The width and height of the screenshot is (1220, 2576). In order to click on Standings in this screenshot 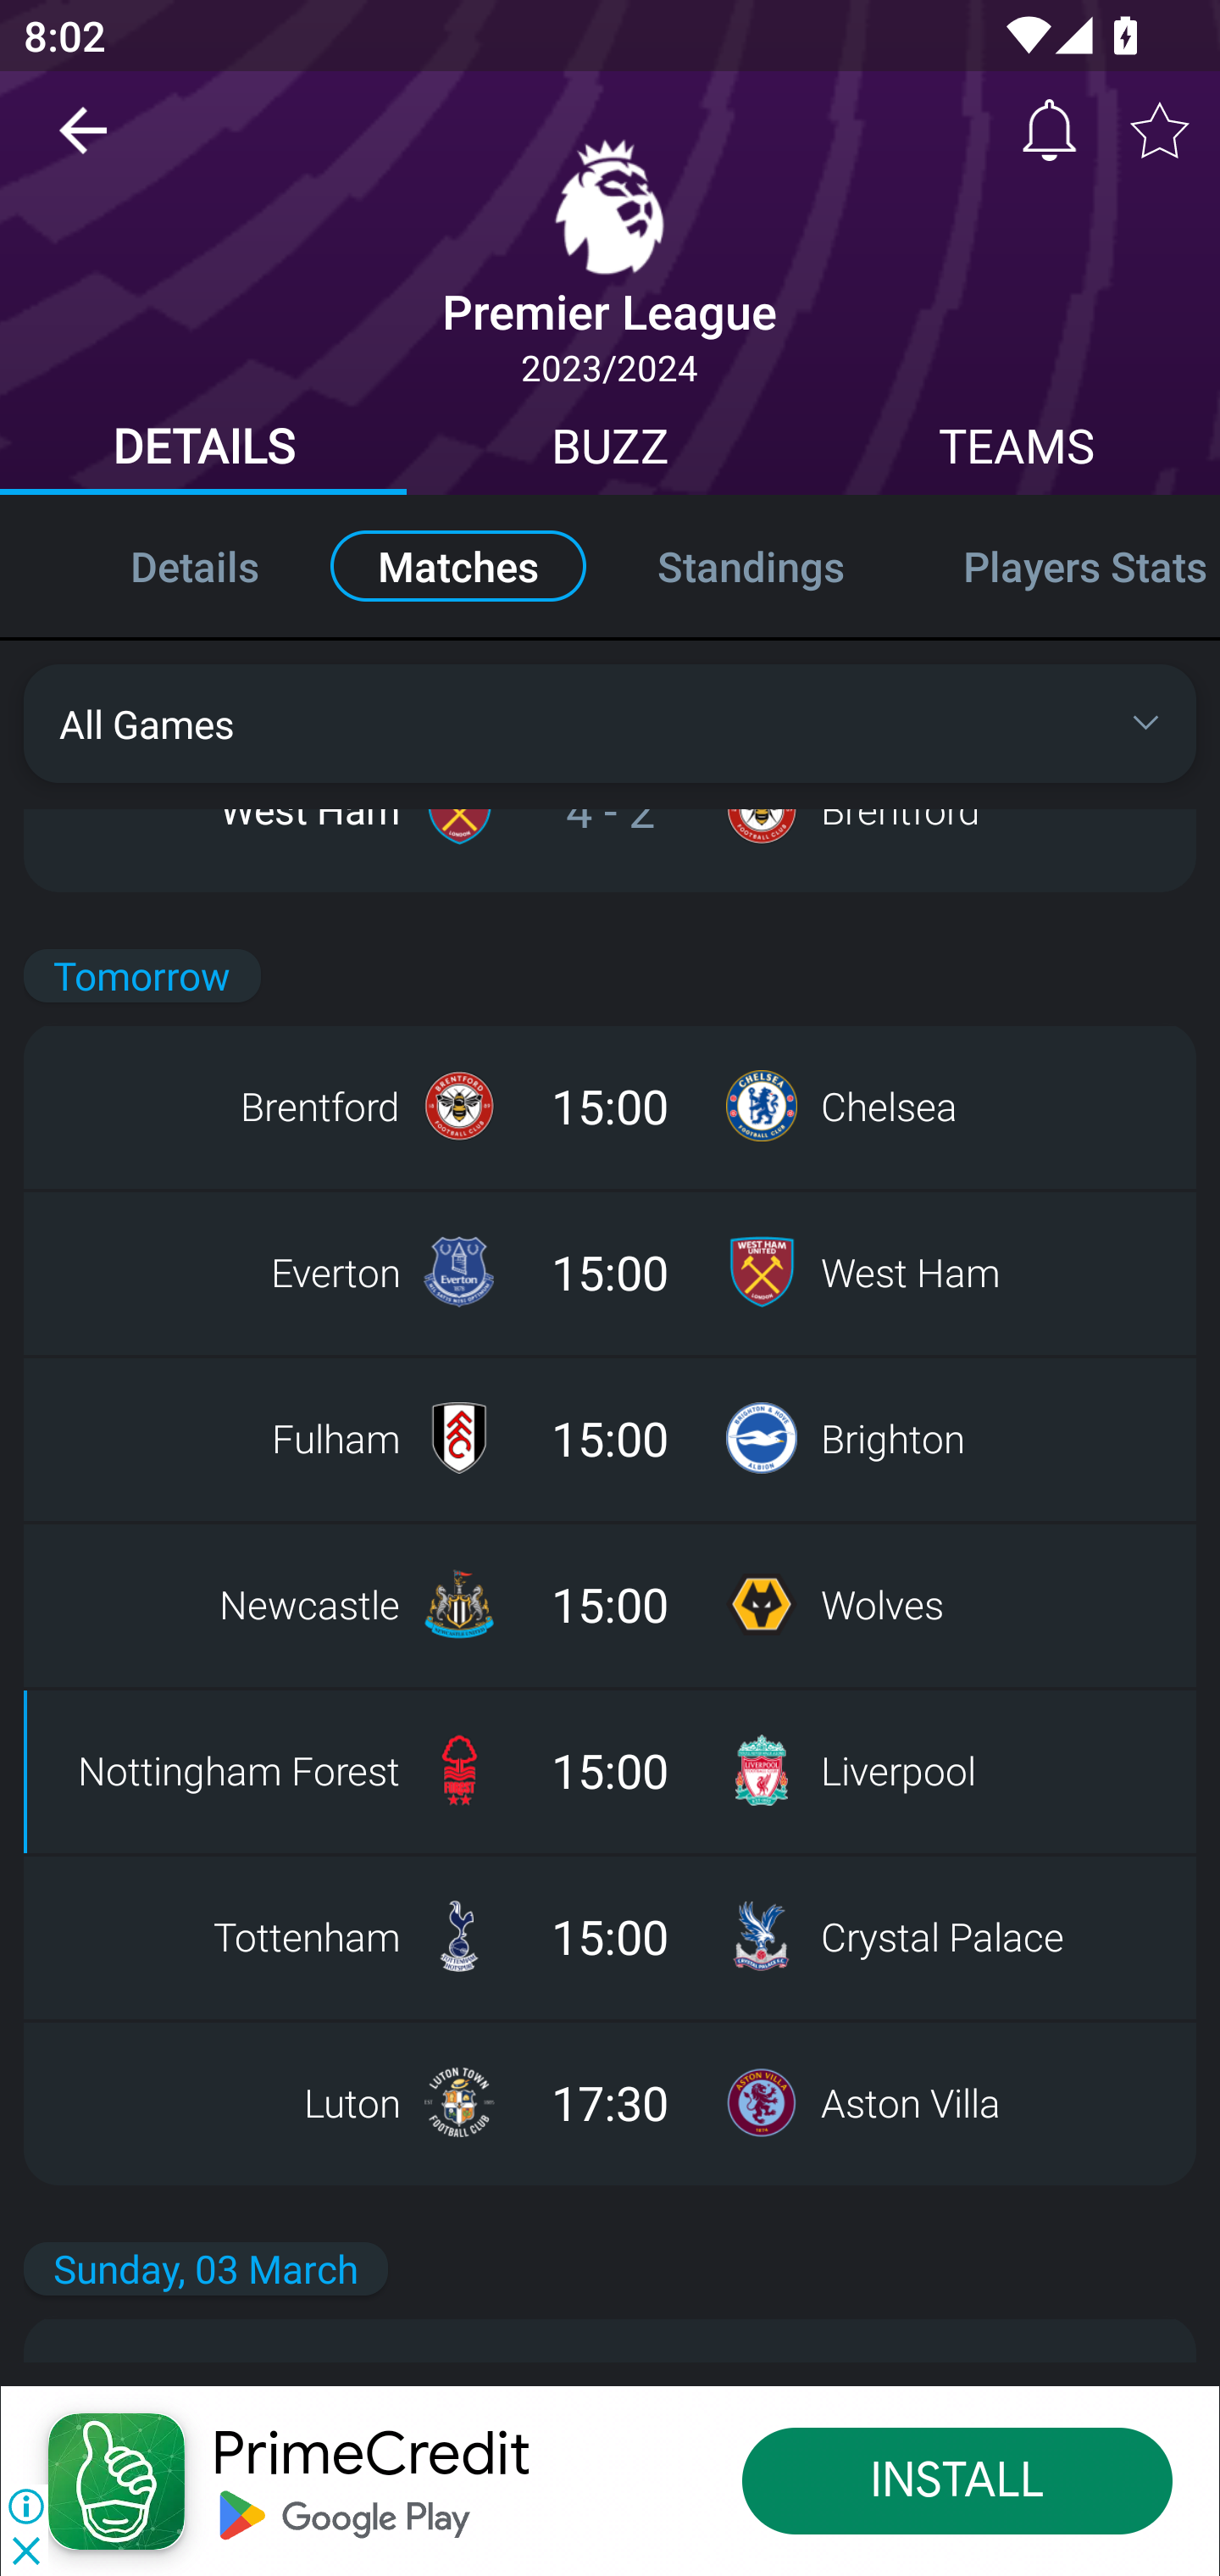, I will do `click(751, 564)`.